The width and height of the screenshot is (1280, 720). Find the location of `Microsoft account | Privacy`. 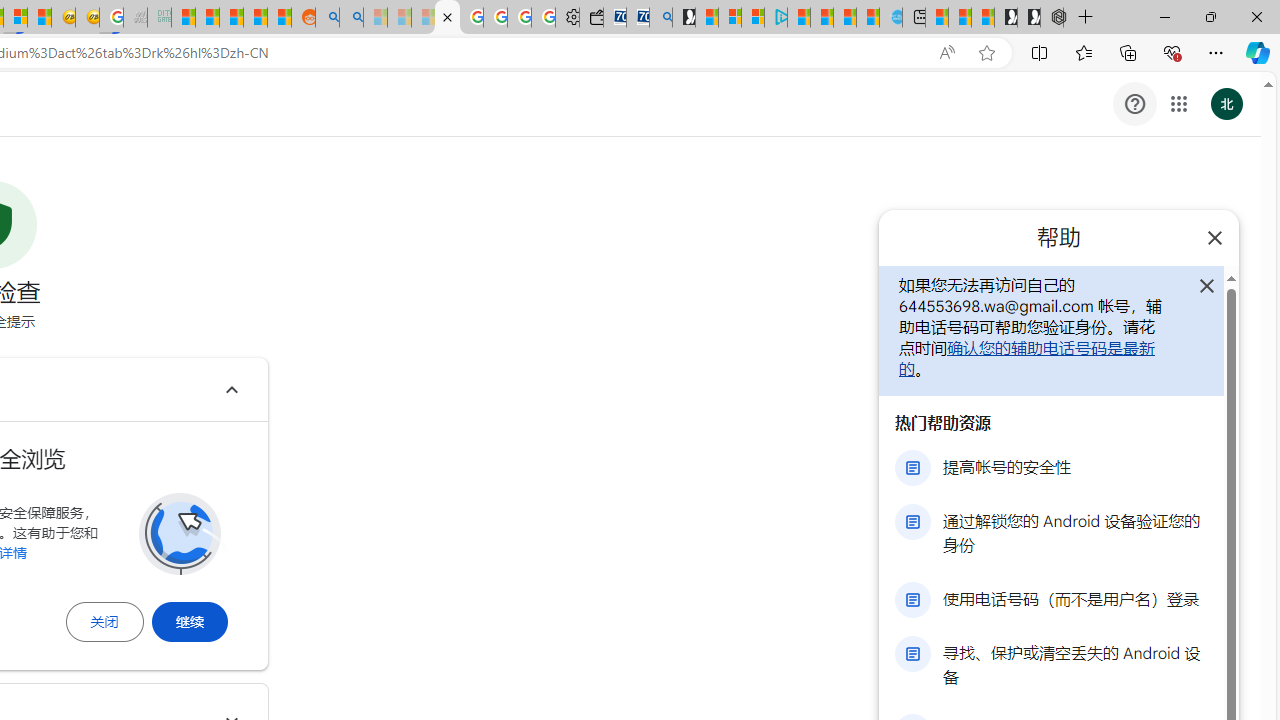

Microsoft account | Privacy is located at coordinates (753, 18).